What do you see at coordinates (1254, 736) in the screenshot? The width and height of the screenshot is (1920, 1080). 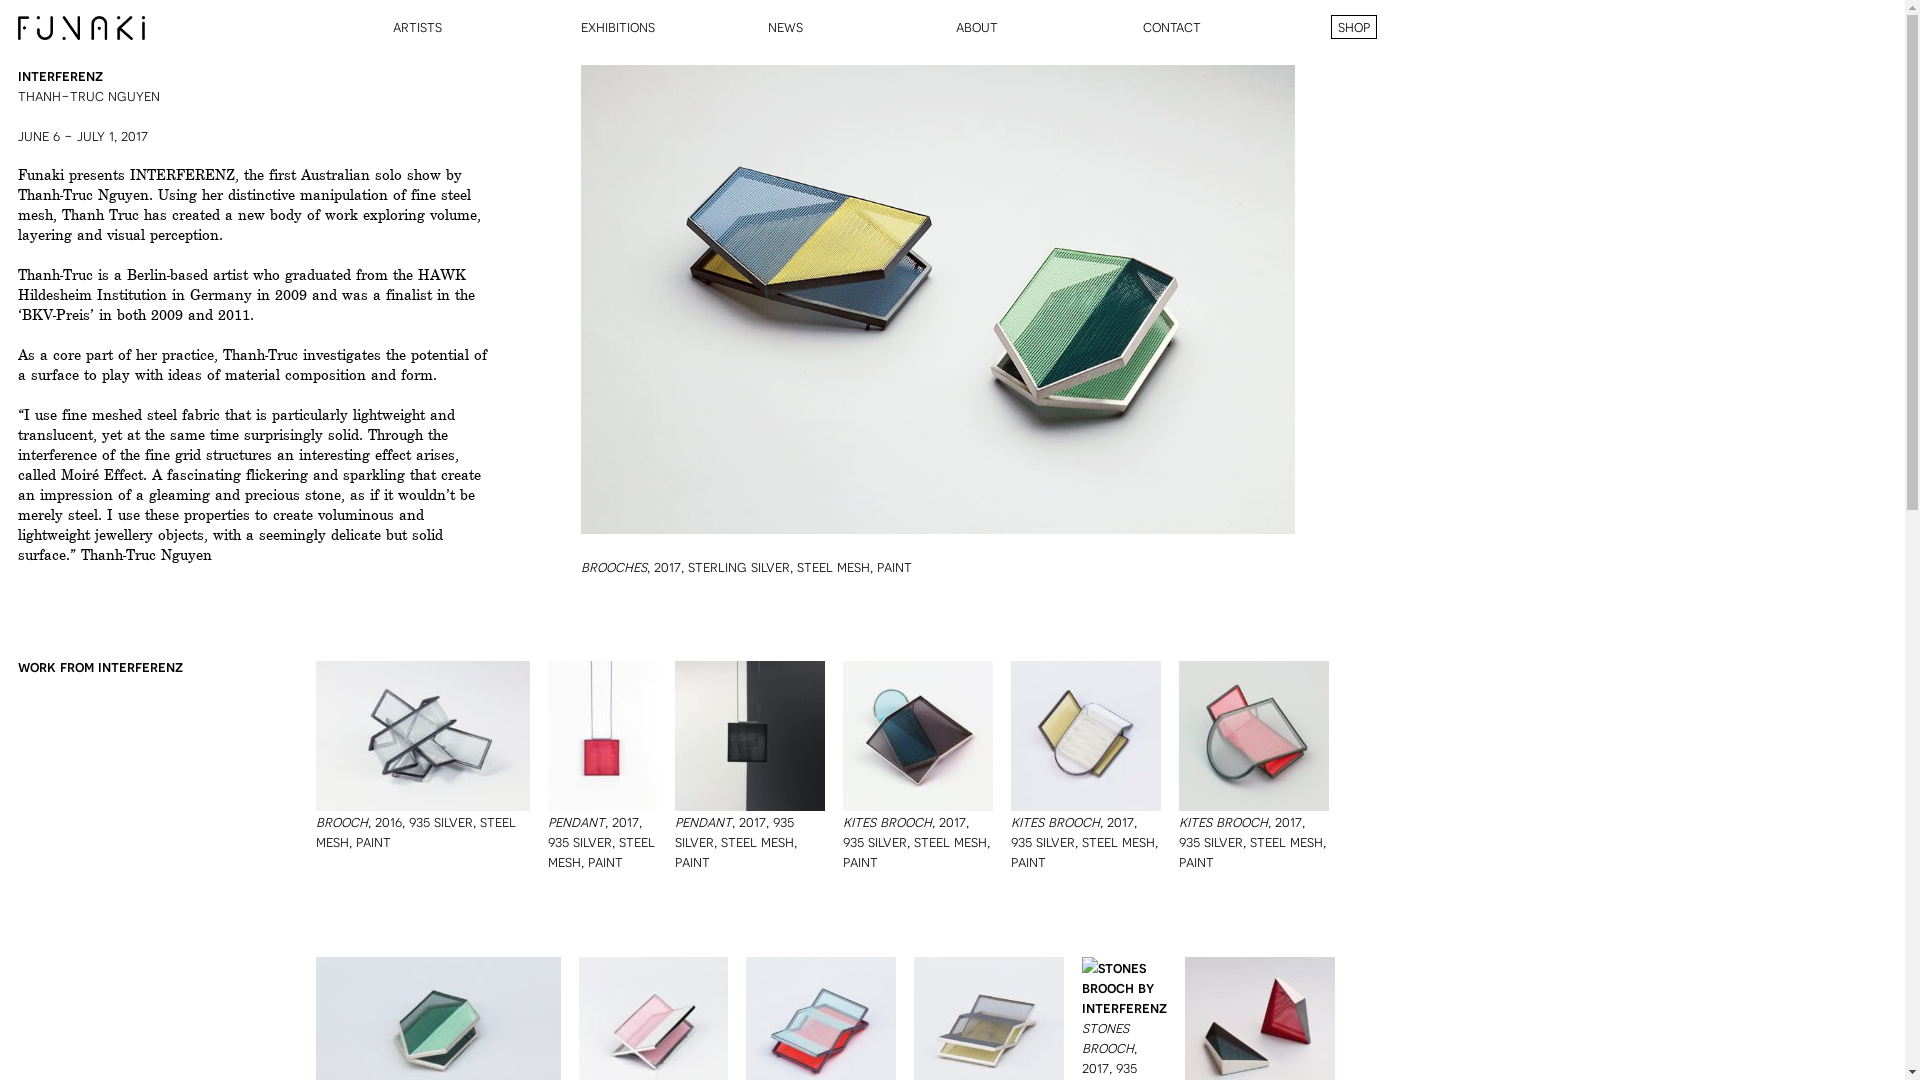 I see `<em>Kites brooch</em>, 2017, 935 silver, steel mesh, paint` at bounding box center [1254, 736].